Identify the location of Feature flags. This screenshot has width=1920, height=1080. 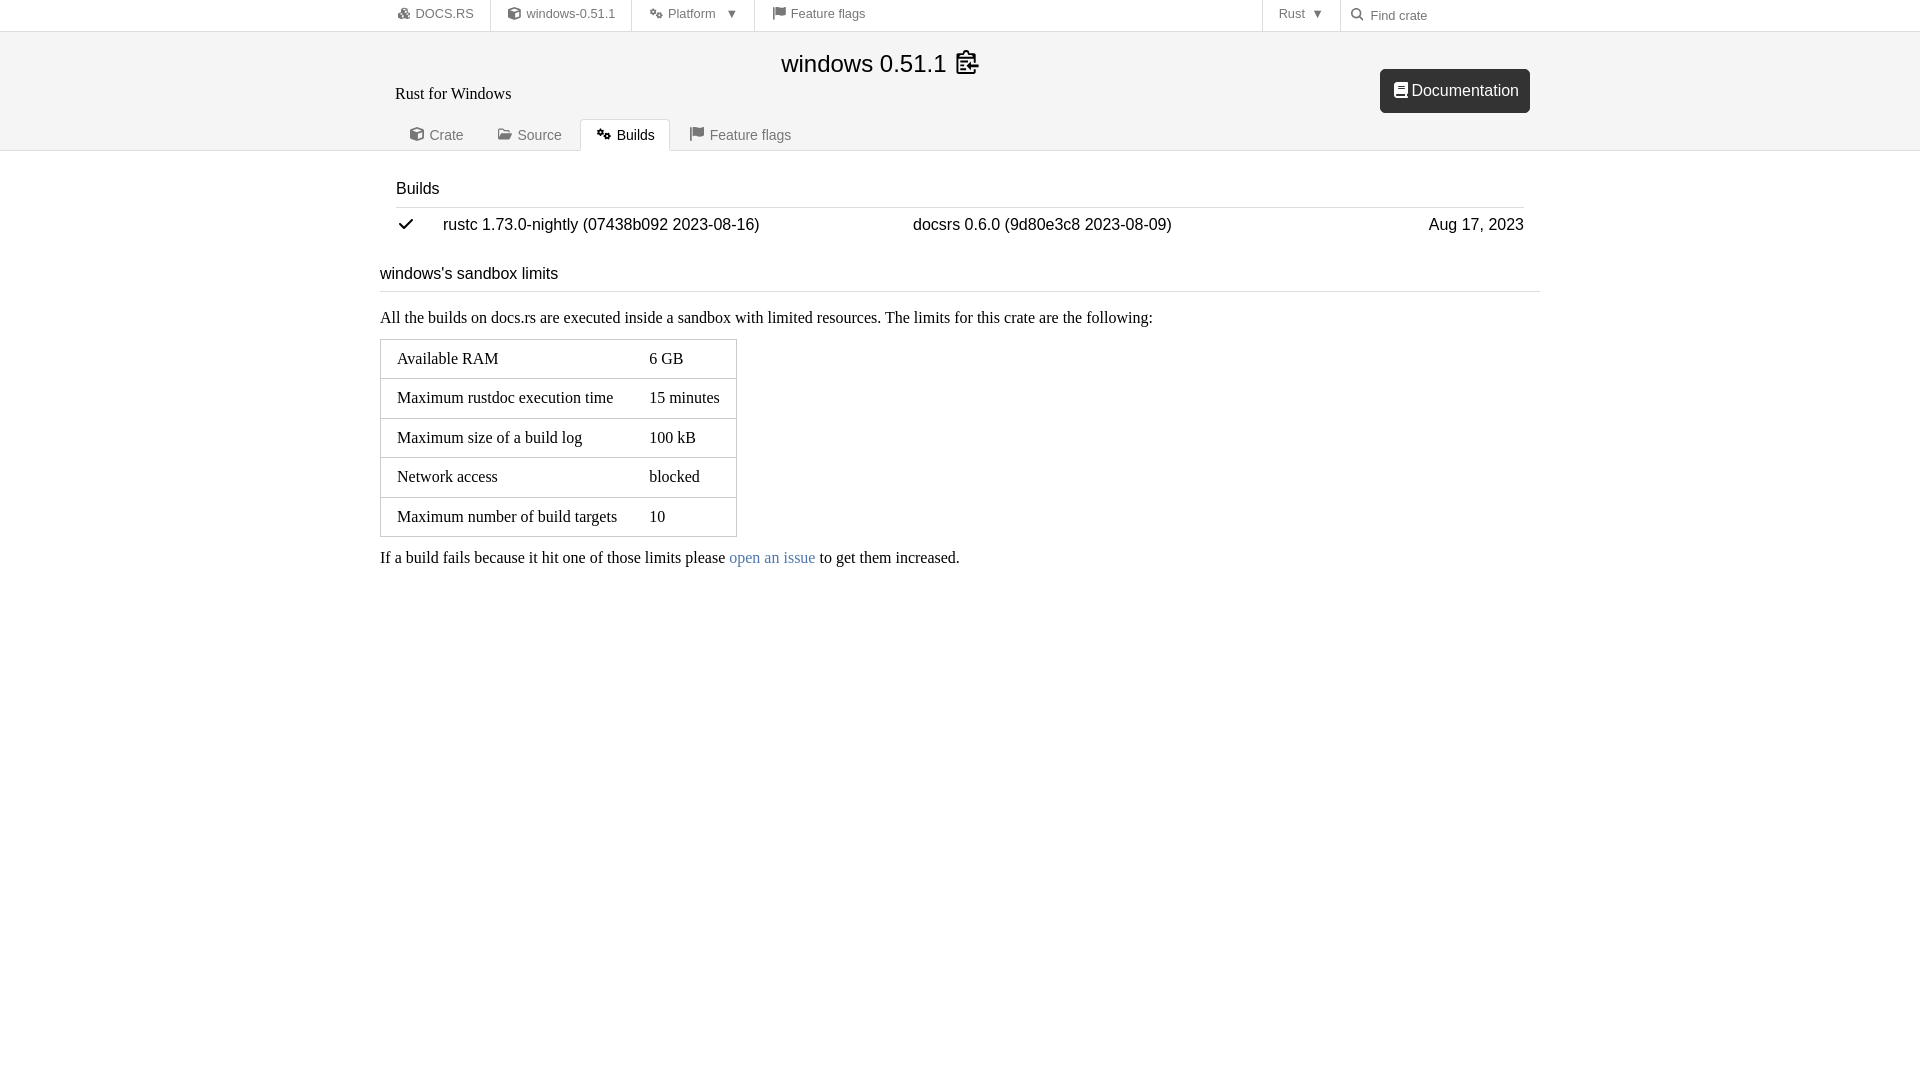
(738, 134).